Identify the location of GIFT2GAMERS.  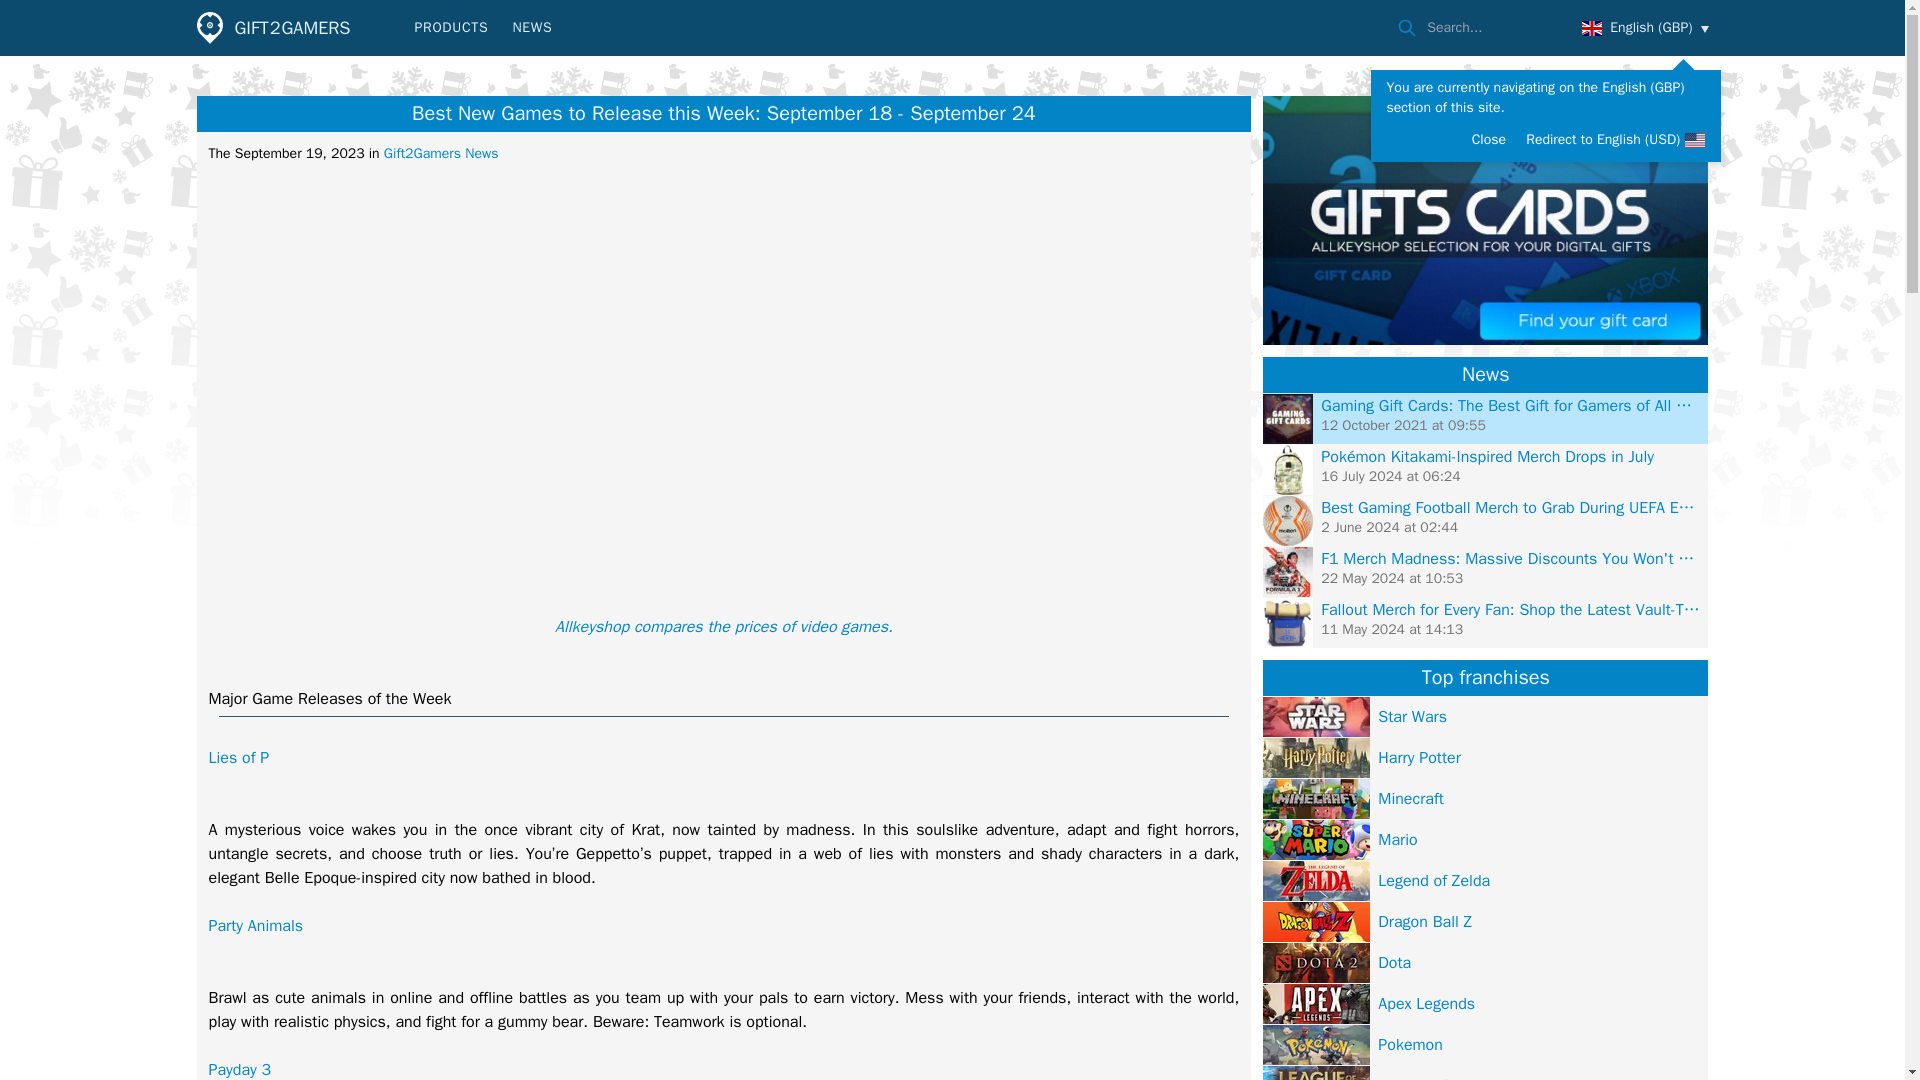
(273, 28).